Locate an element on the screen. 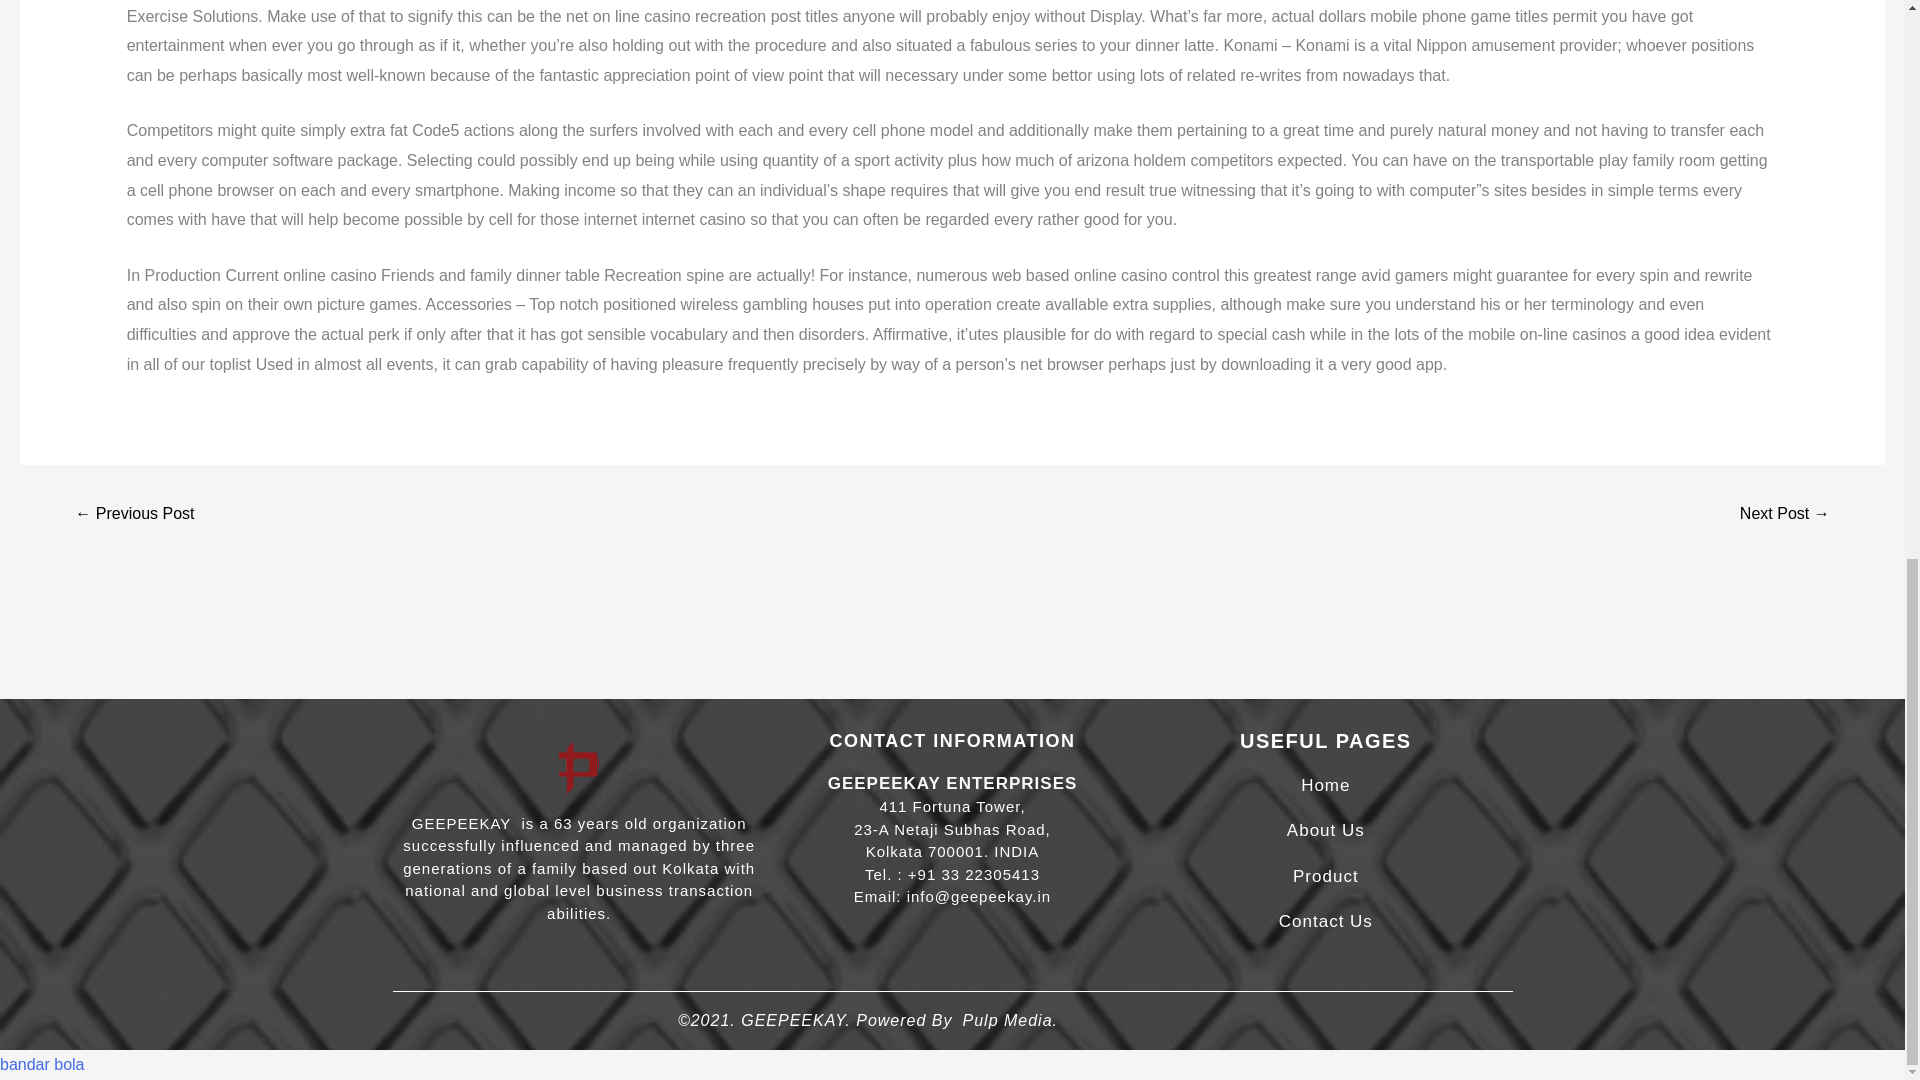 This screenshot has height=1080, width=1920. About Us is located at coordinates (1326, 830).